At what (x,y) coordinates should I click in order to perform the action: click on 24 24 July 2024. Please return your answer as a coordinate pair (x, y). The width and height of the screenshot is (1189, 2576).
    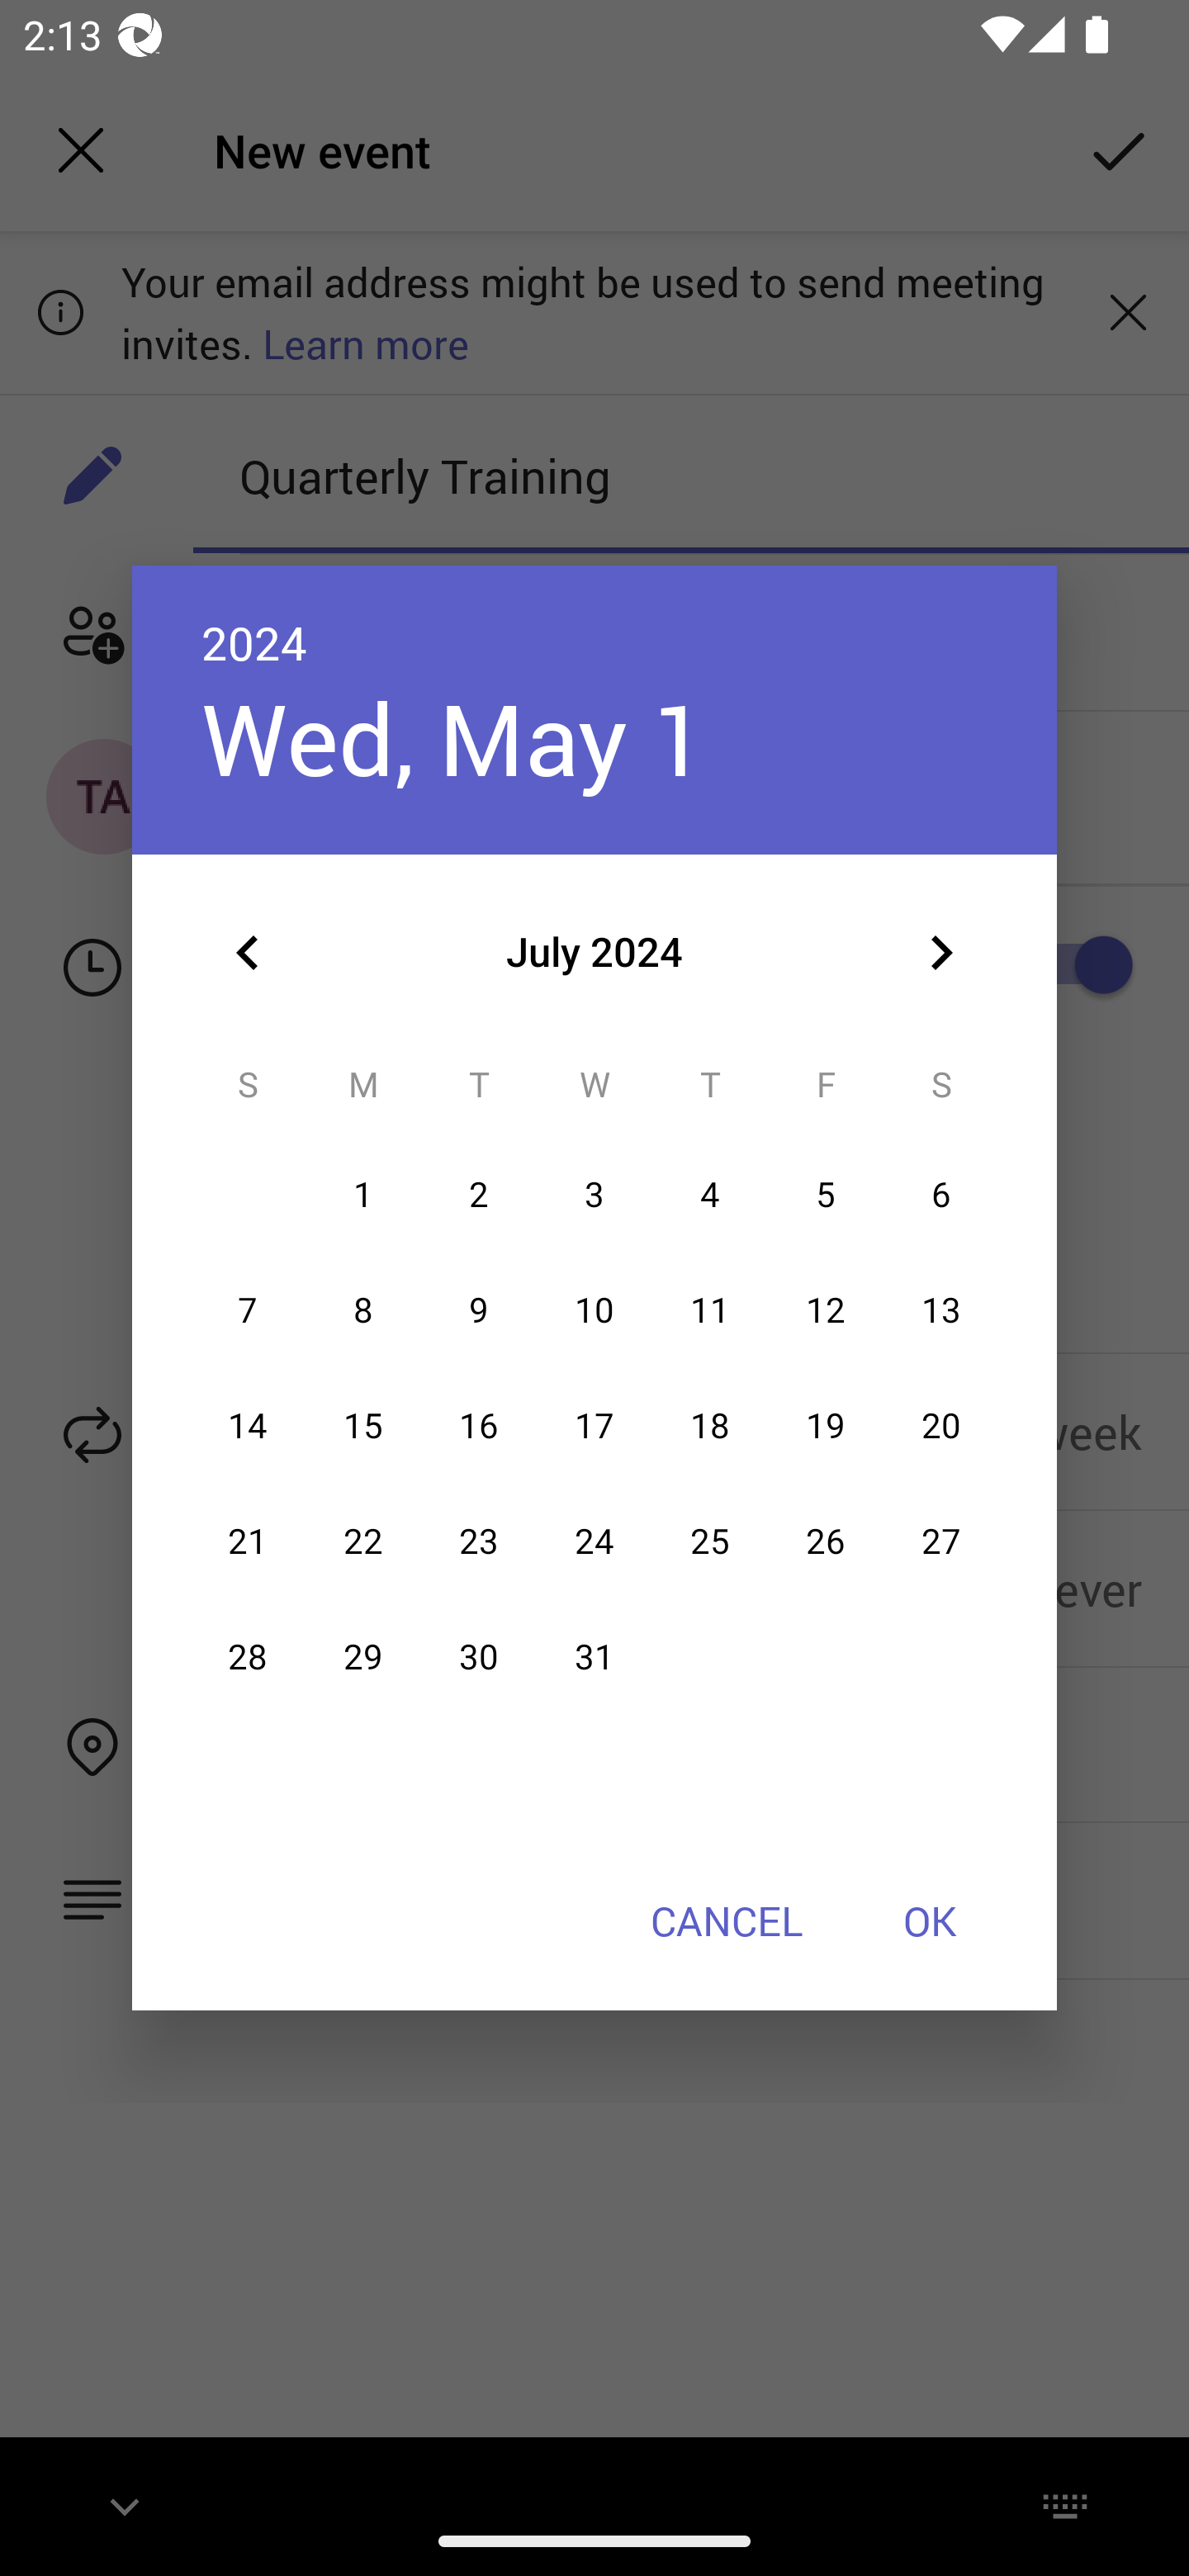
    Looking at the image, I should click on (594, 1541).